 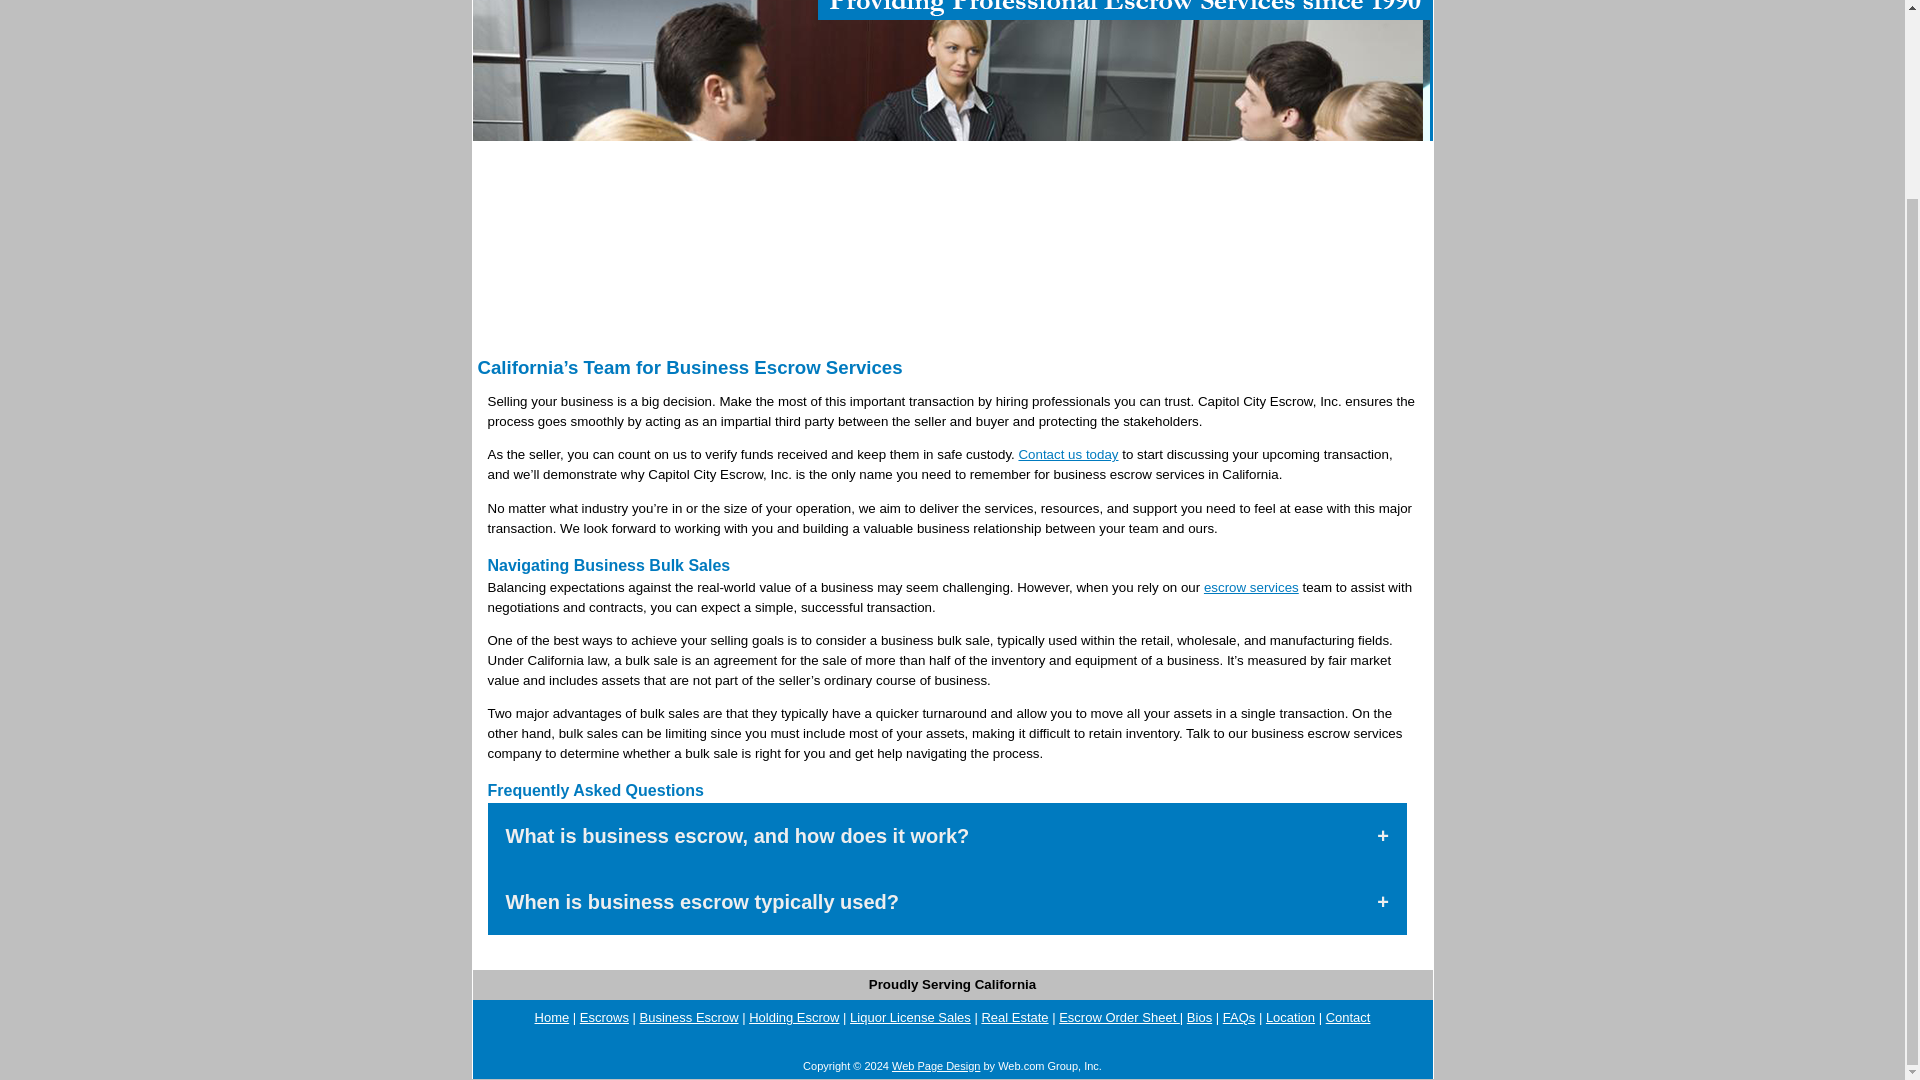 What do you see at coordinates (1290, 1016) in the screenshot?
I see `Location` at bounding box center [1290, 1016].